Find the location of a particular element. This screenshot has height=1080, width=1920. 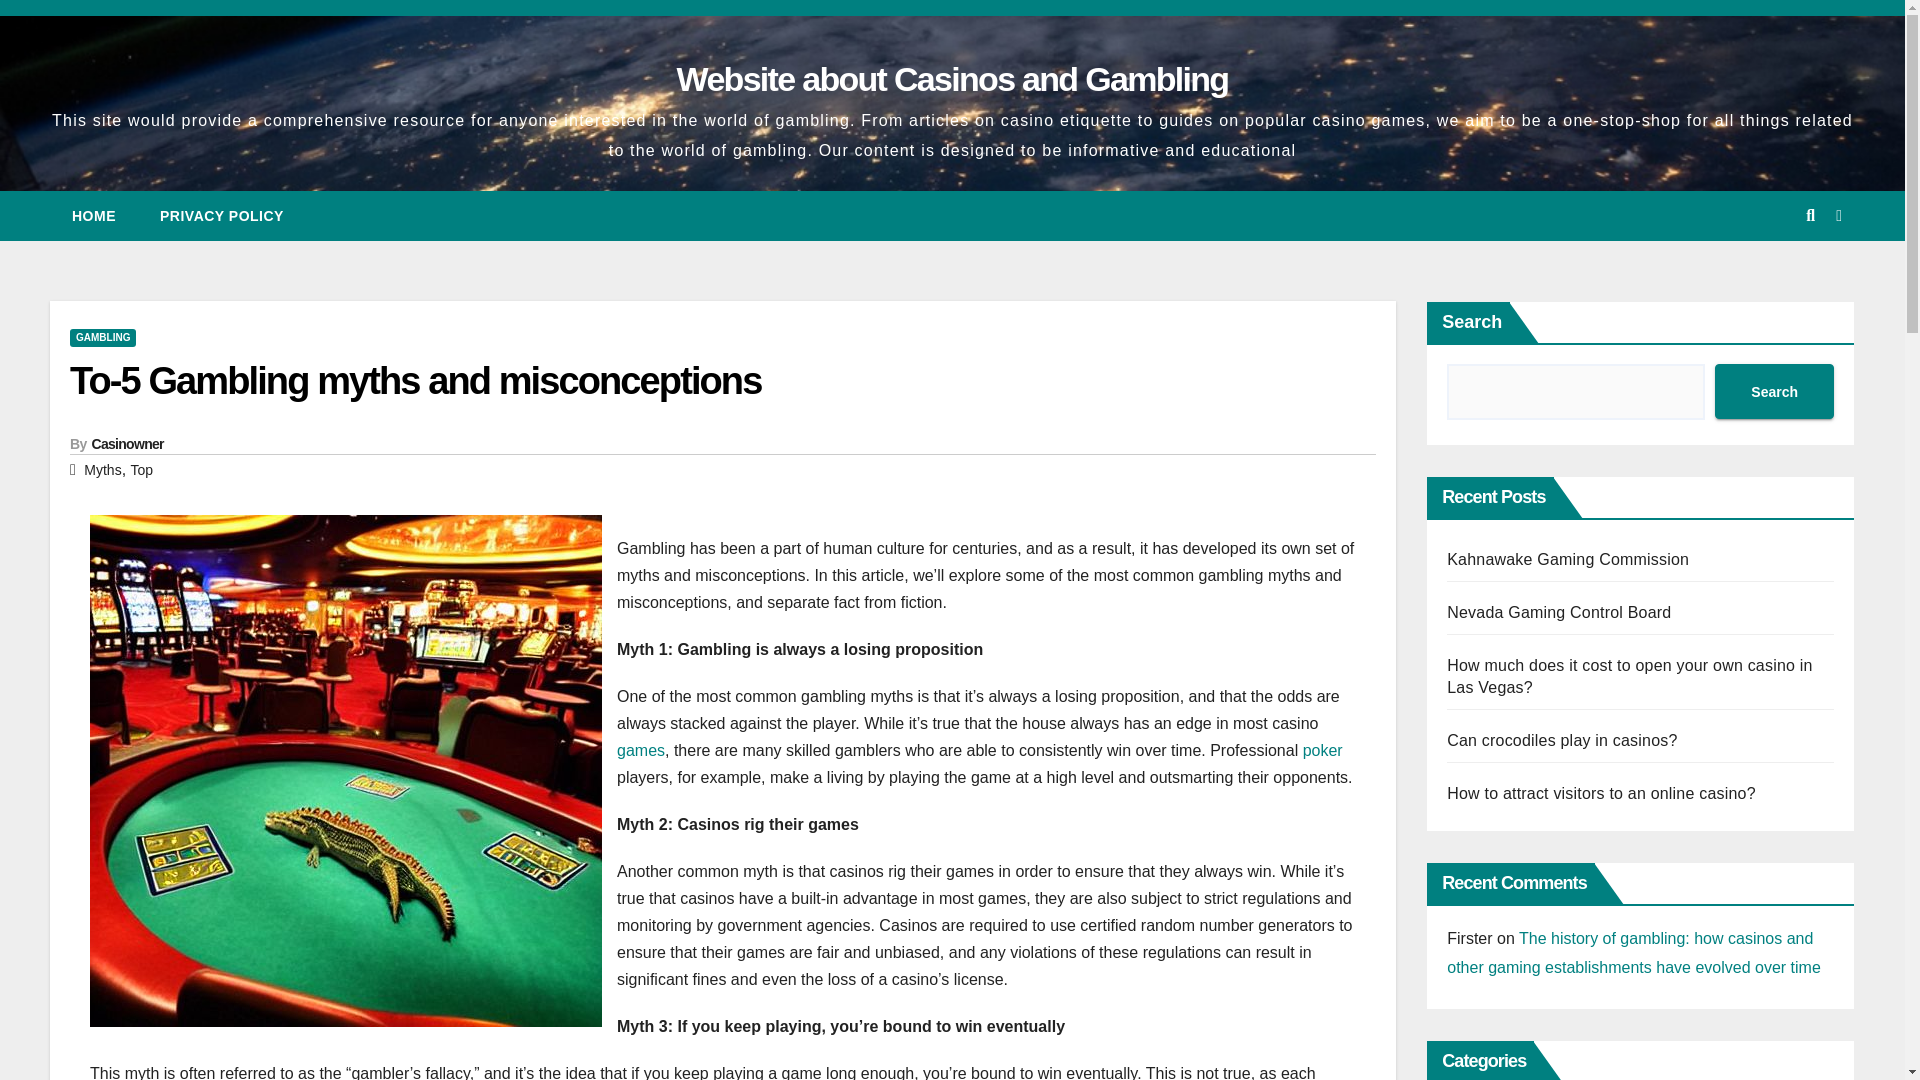

Home is located at coordinates (94, 216).